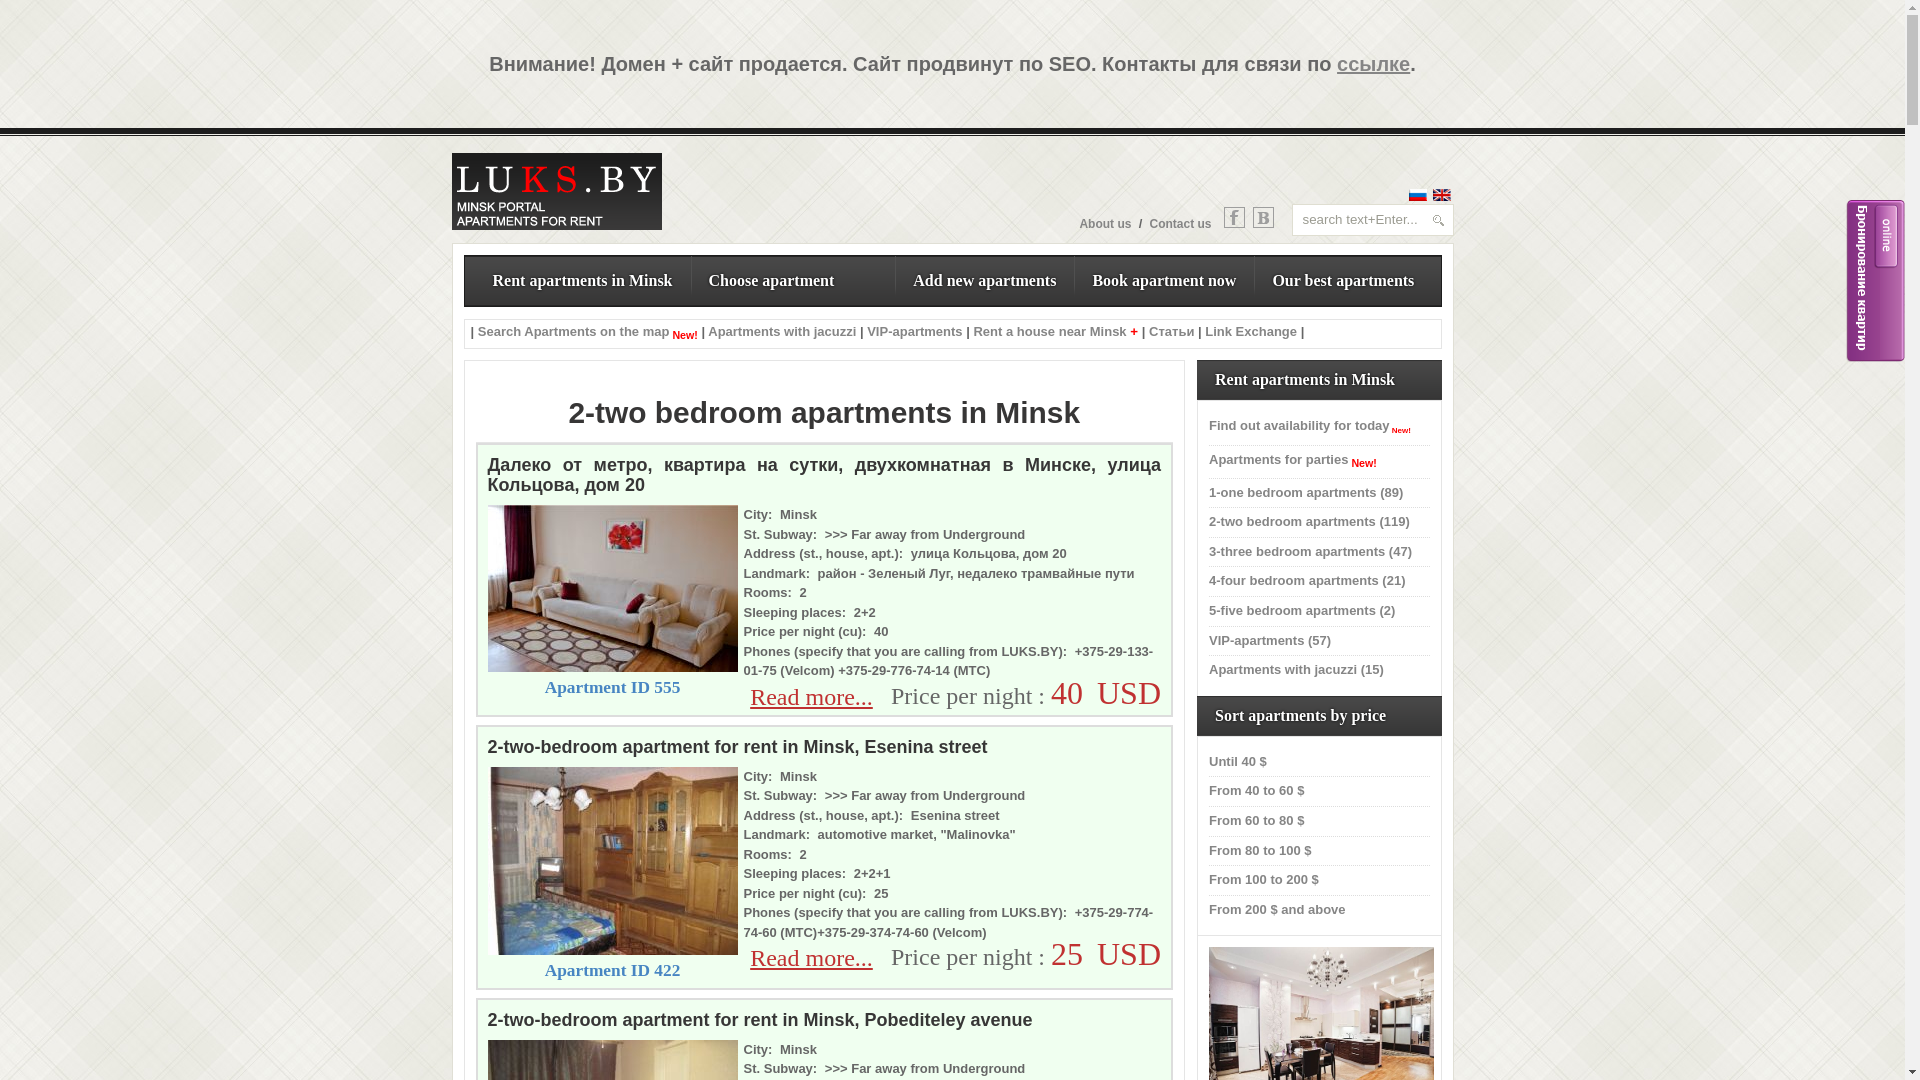  Describe the element at coordinates (1302, 610) in the screenshot. I see `5-five bedroom apartments (2)` at that location.